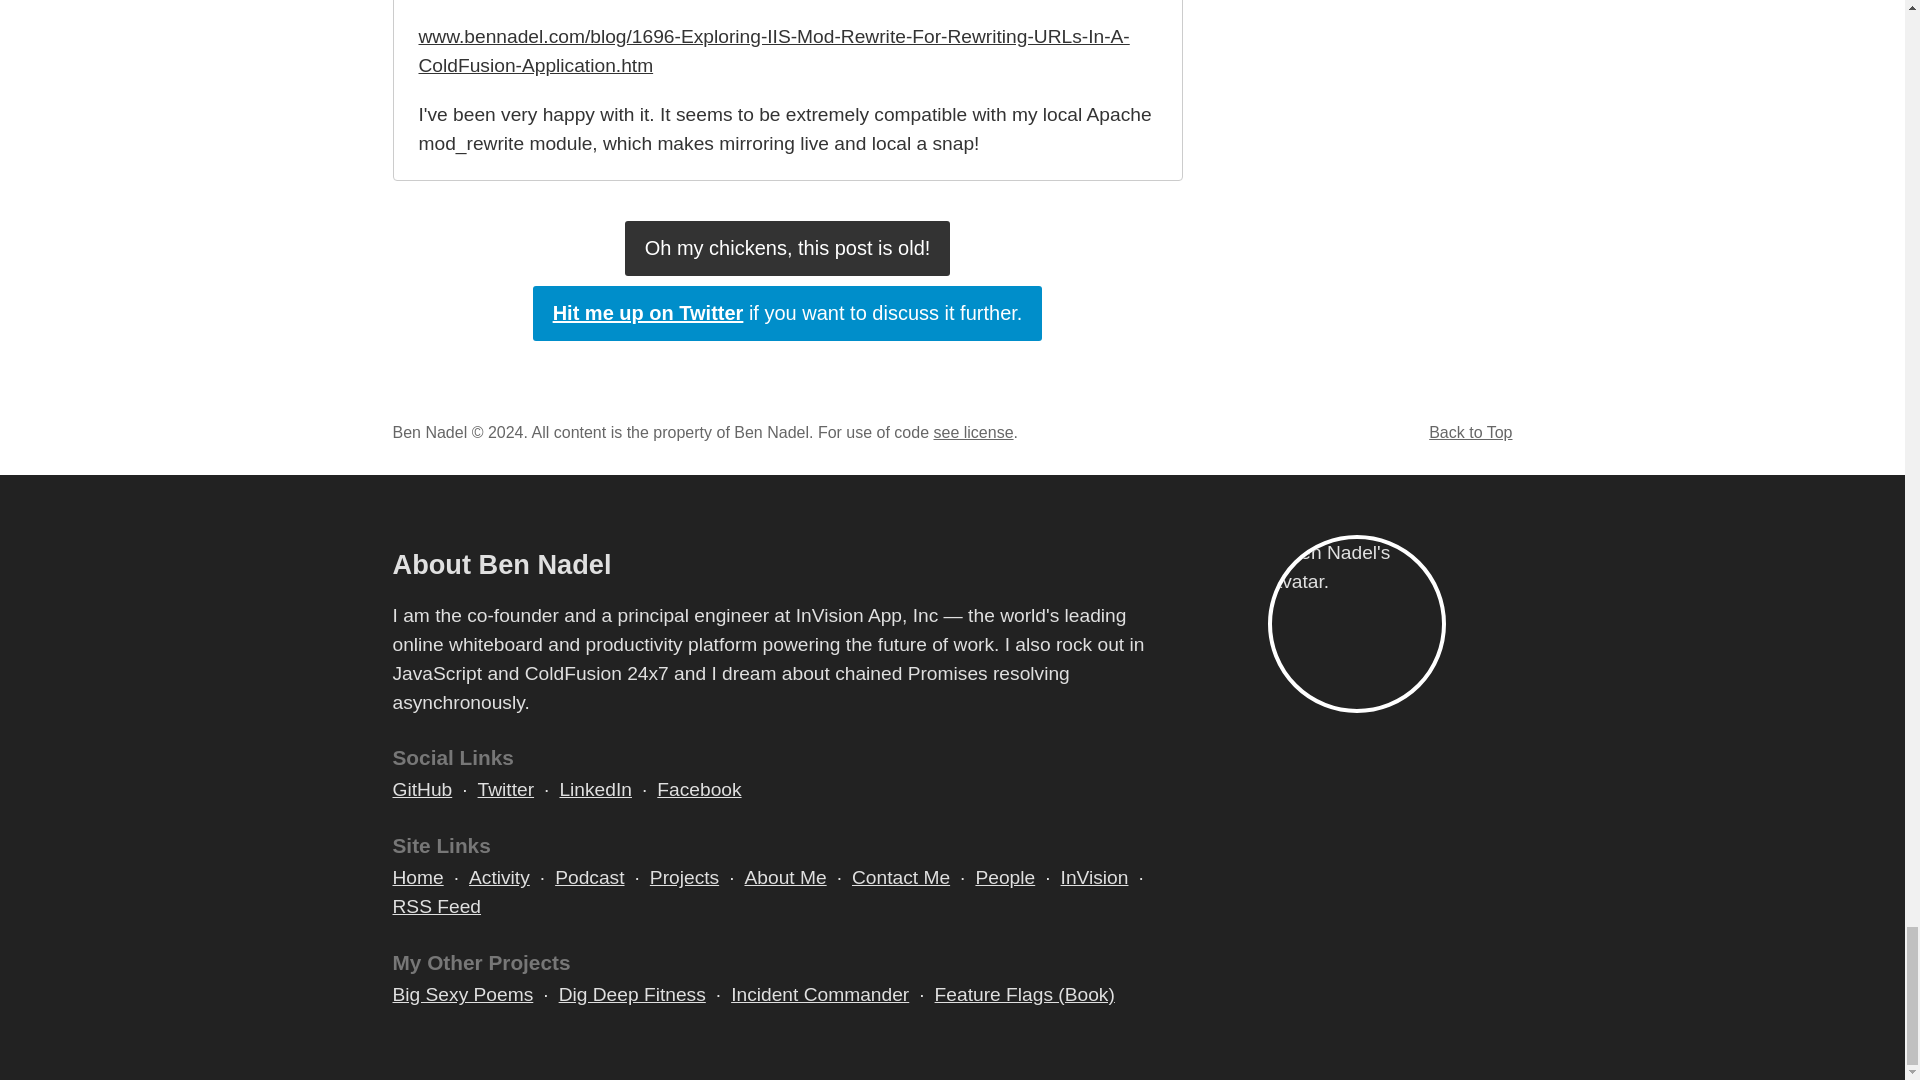 This screenshot has height=1080, width=1920. Describe the element at coordinates (594, 790) in the screenshot. I see `Follow Ben Nadel on LinkedIn.` at that location.